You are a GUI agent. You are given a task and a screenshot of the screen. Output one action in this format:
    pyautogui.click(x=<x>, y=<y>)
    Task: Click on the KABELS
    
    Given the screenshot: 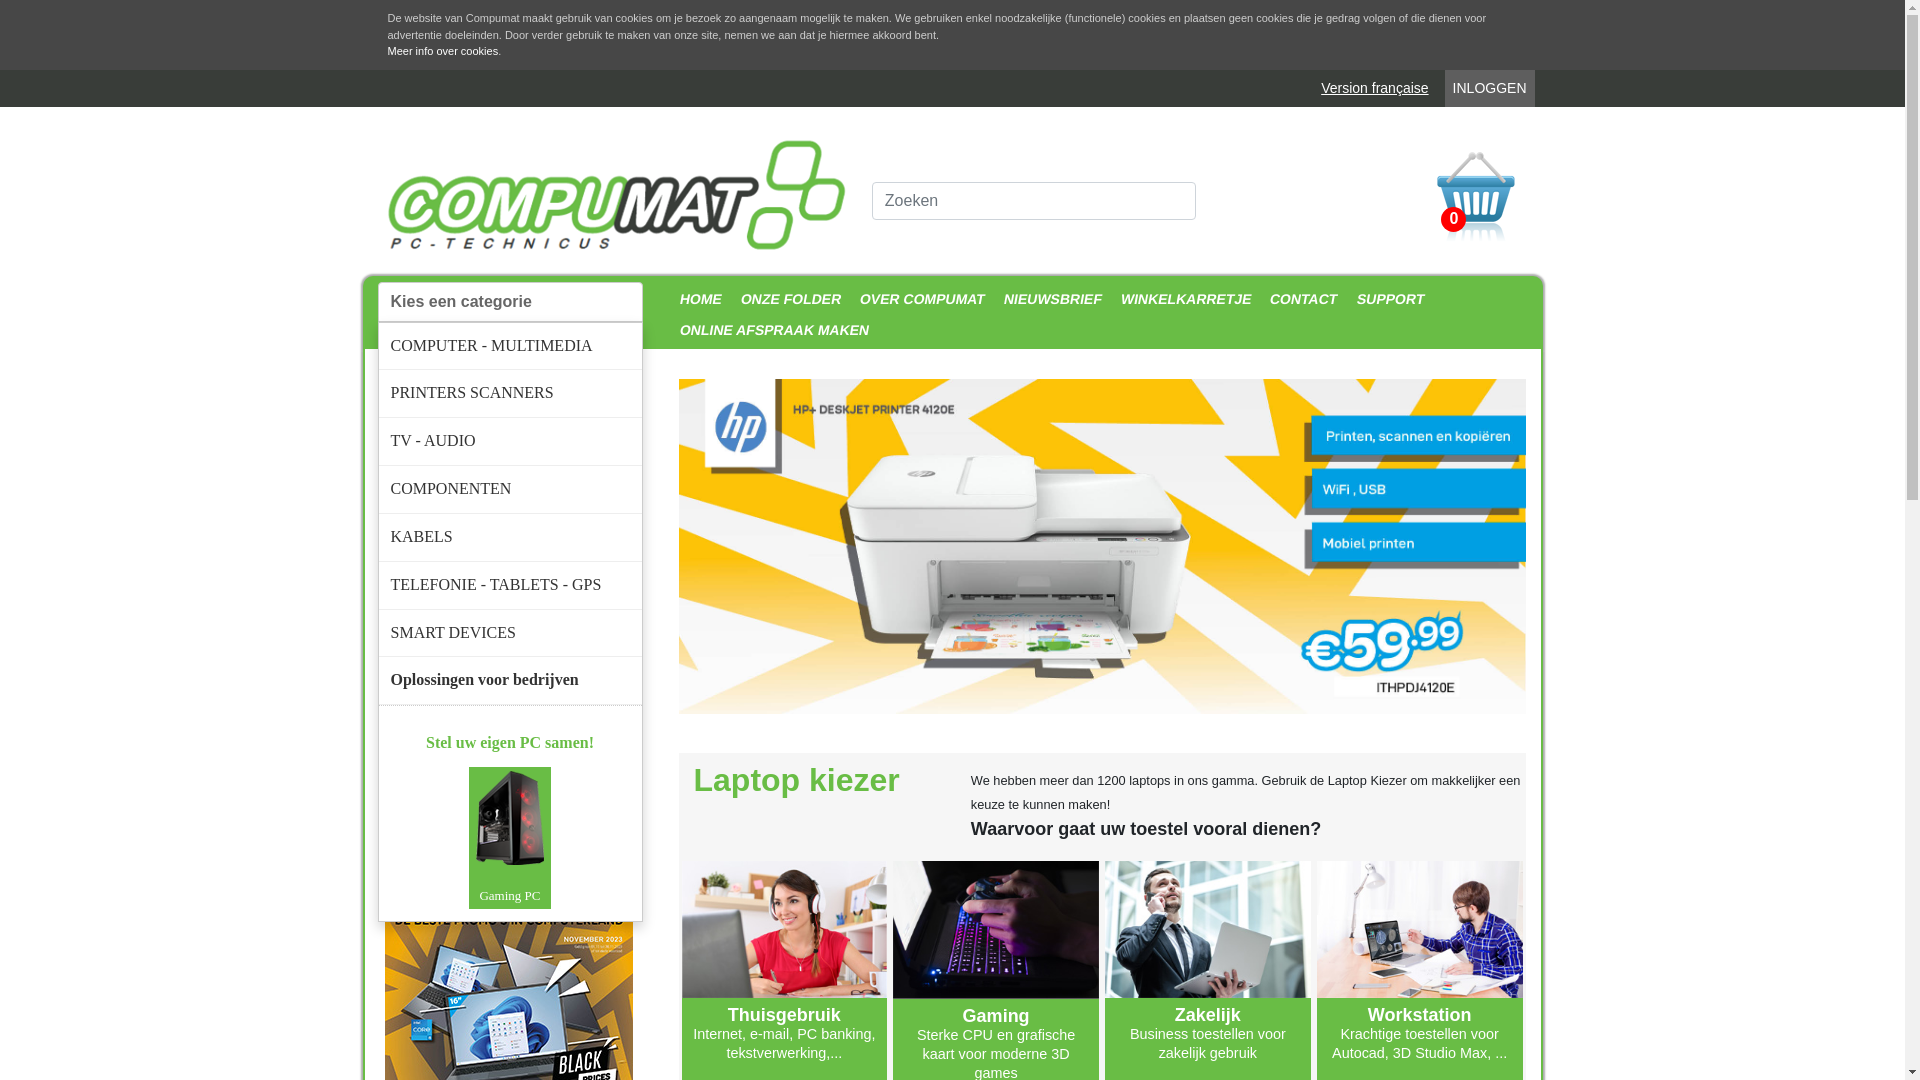 What is the action you would take?
    pyautogui.click(x=510, y=538)
    